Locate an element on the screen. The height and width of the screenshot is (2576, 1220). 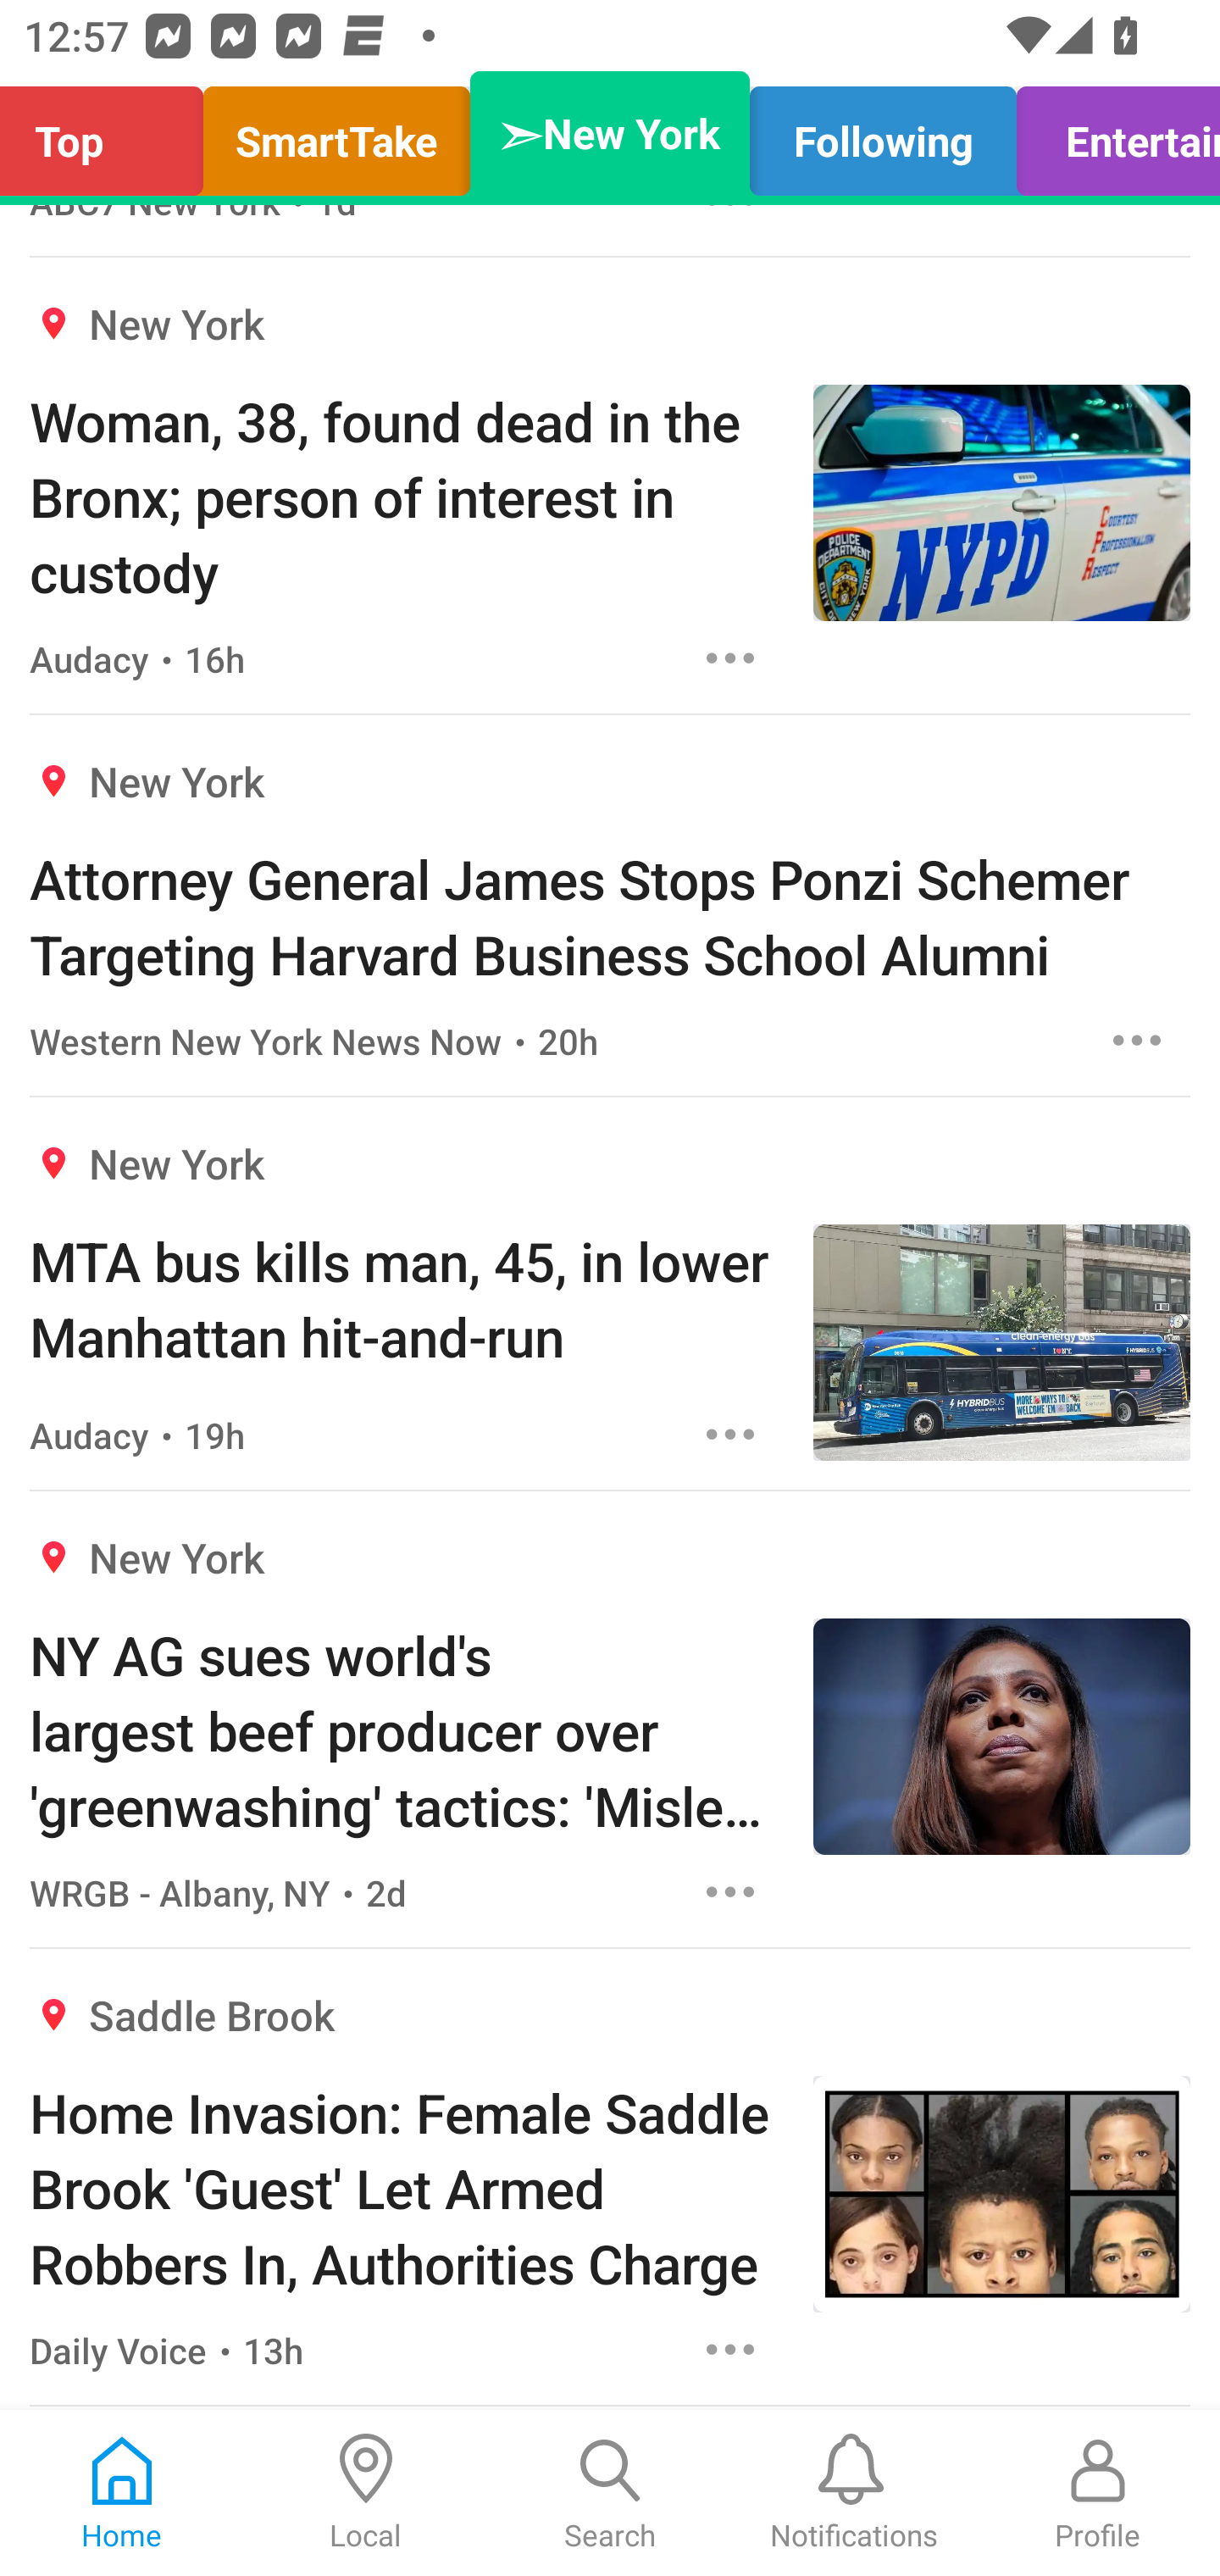
Notifications is located at coordinates (854, 2493).